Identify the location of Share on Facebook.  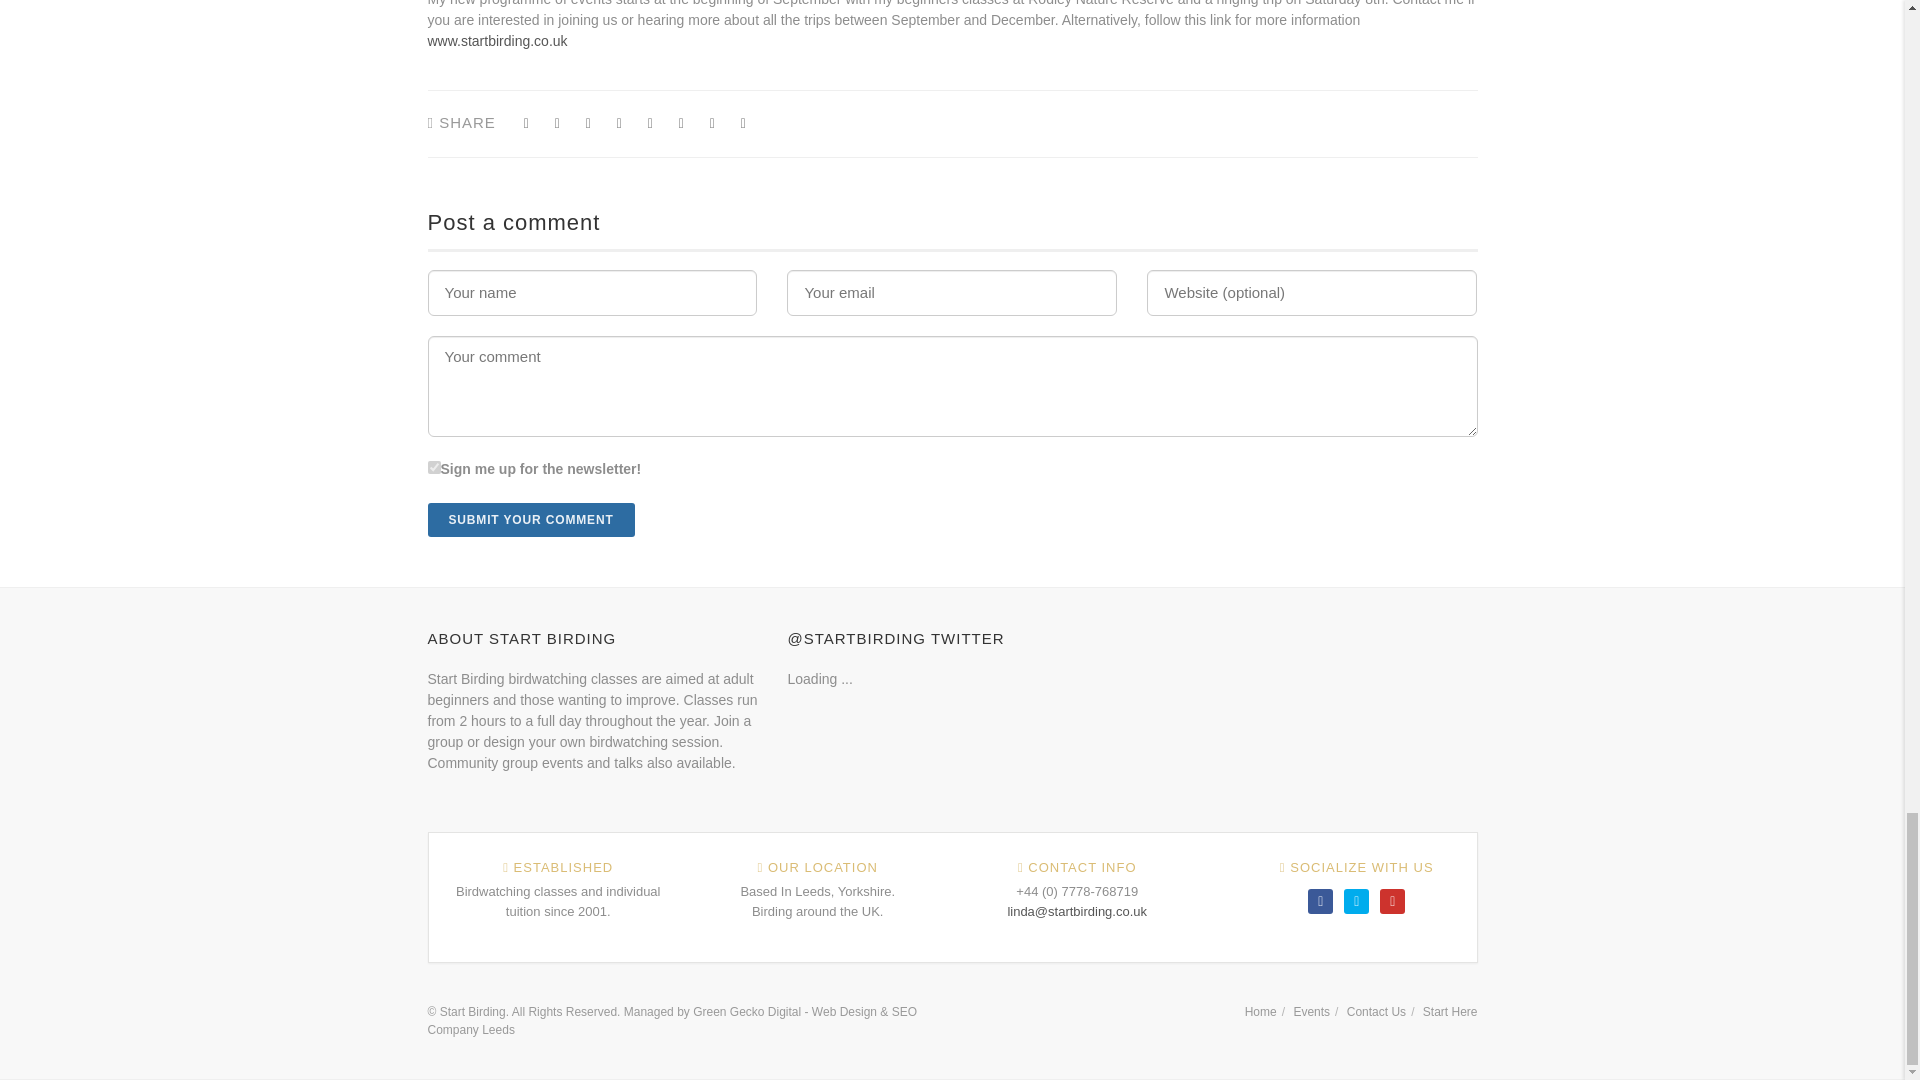
(526, 124).